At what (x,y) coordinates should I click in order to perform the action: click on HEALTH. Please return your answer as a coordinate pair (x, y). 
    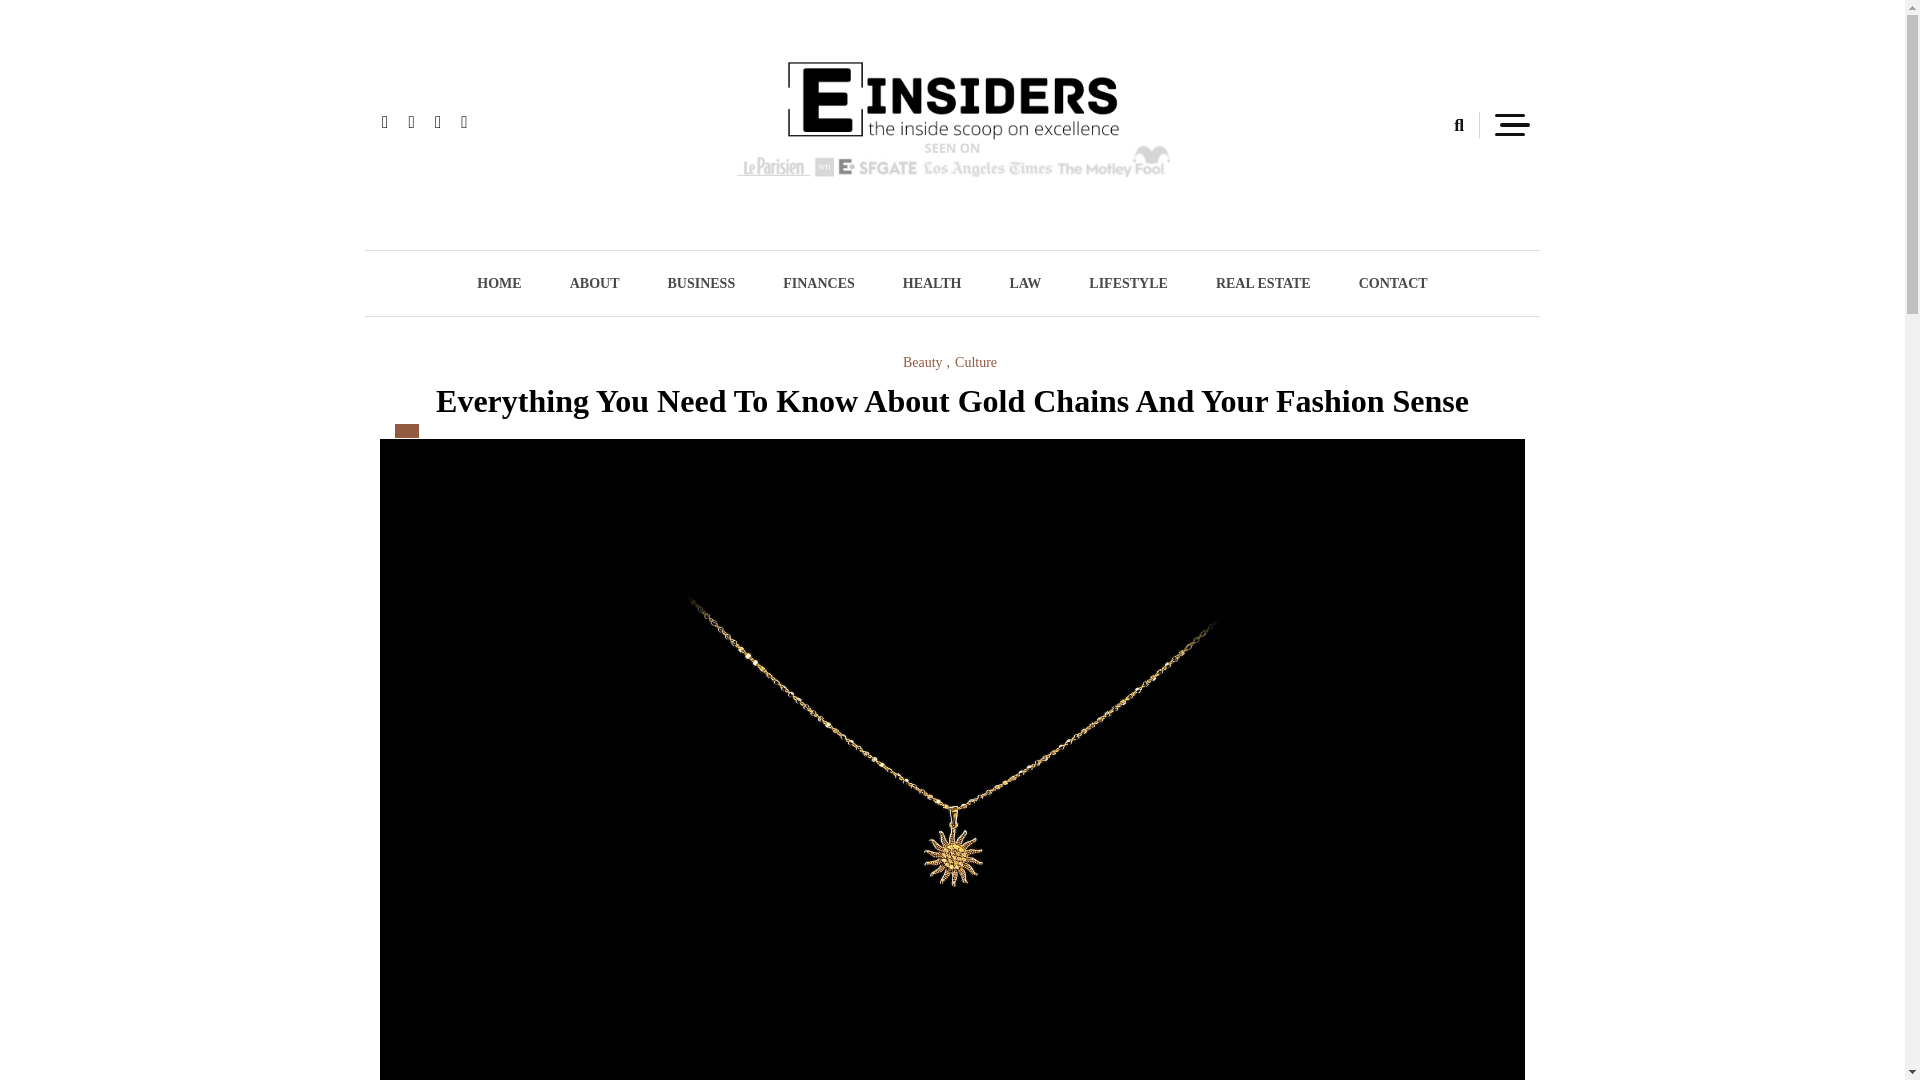
    Looking at the image, I should click on (932, 283).